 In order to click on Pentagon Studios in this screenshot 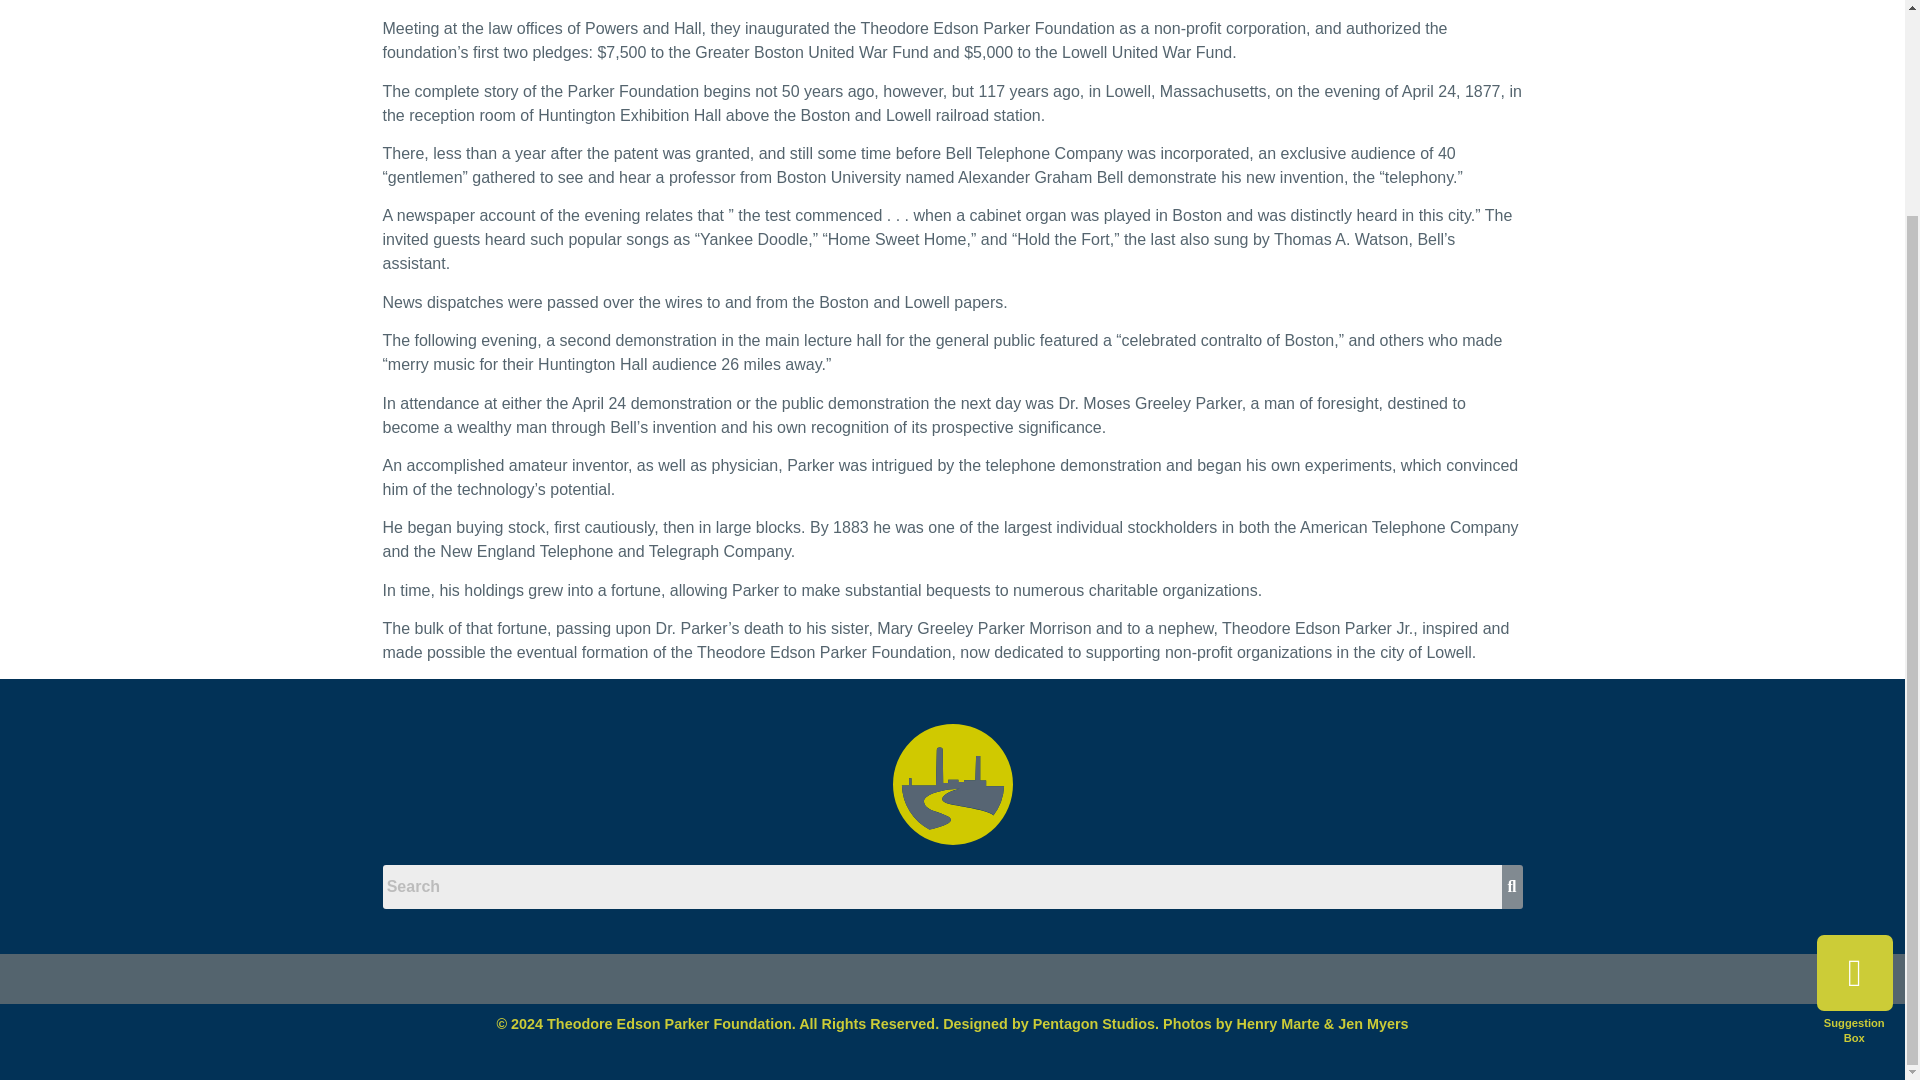, I will do `click(1094, 1024)`.